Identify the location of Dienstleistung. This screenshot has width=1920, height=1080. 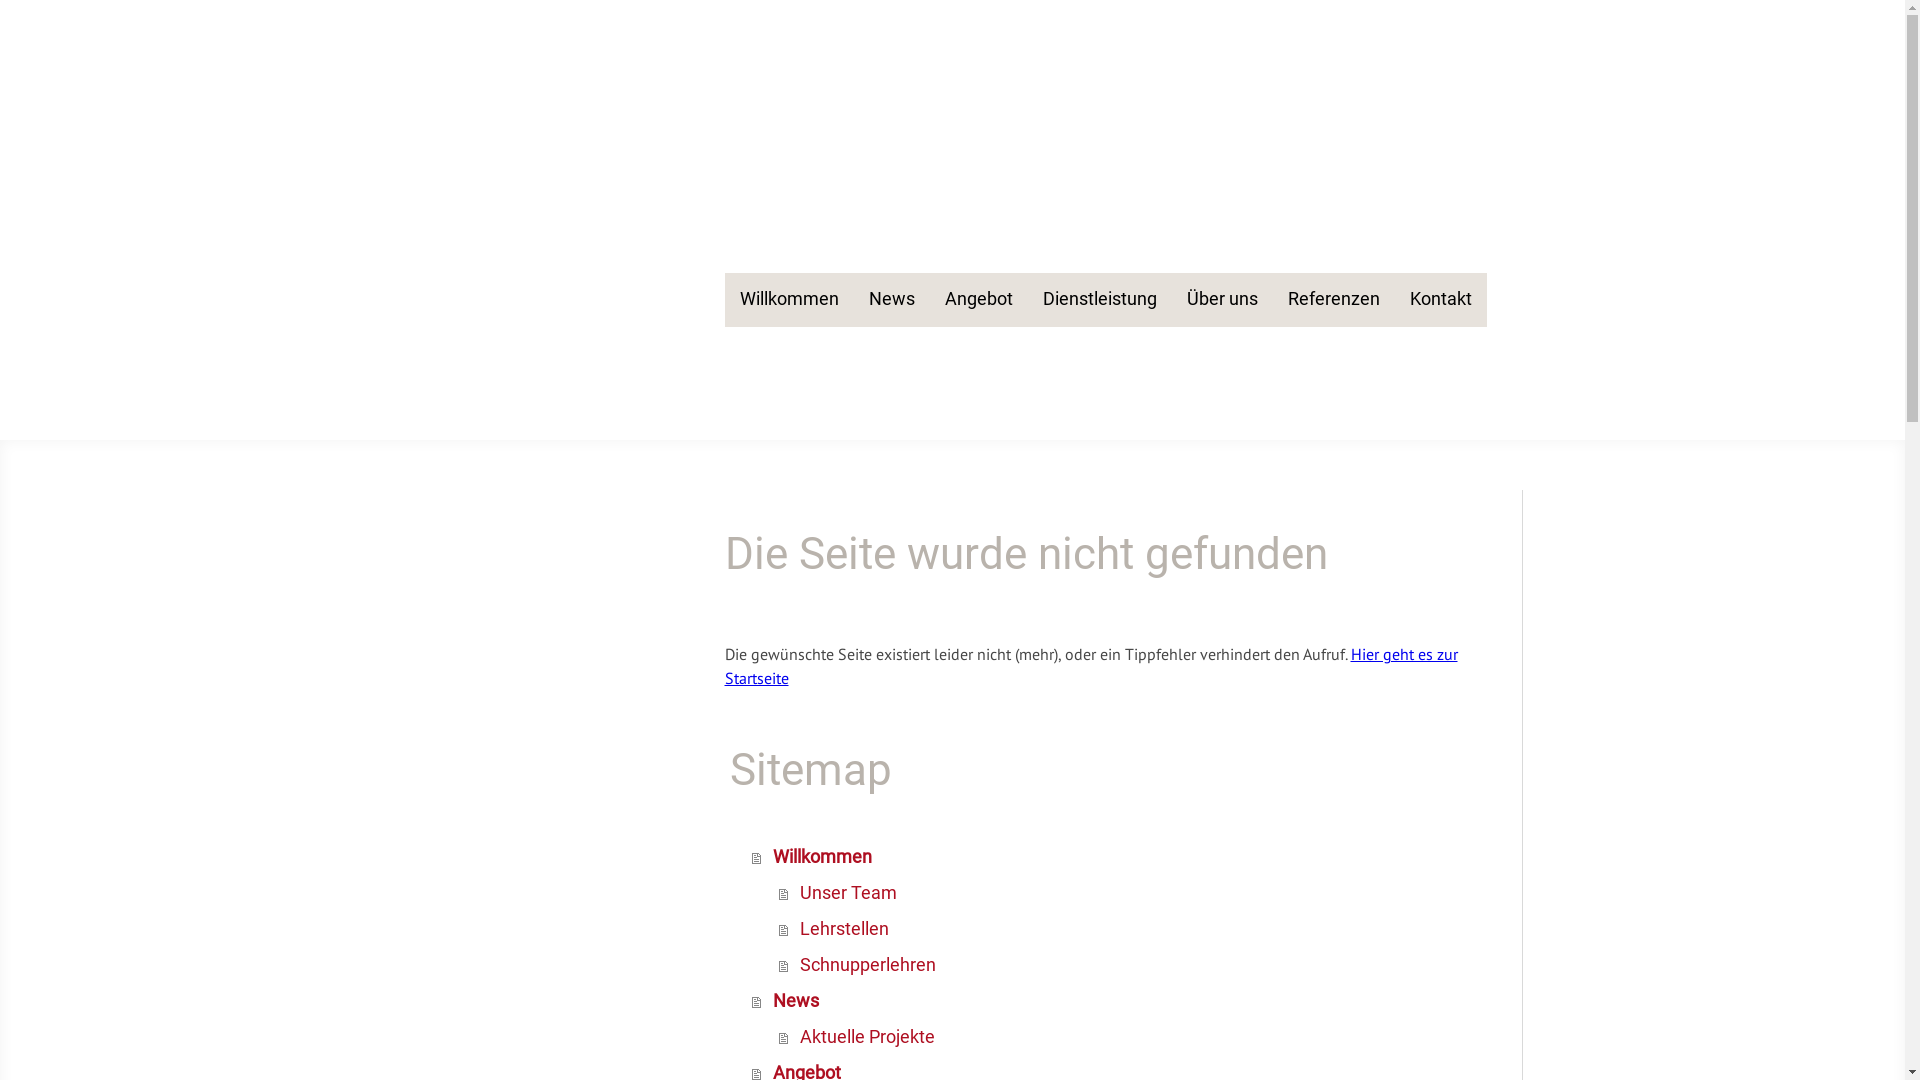
(1100, 300).